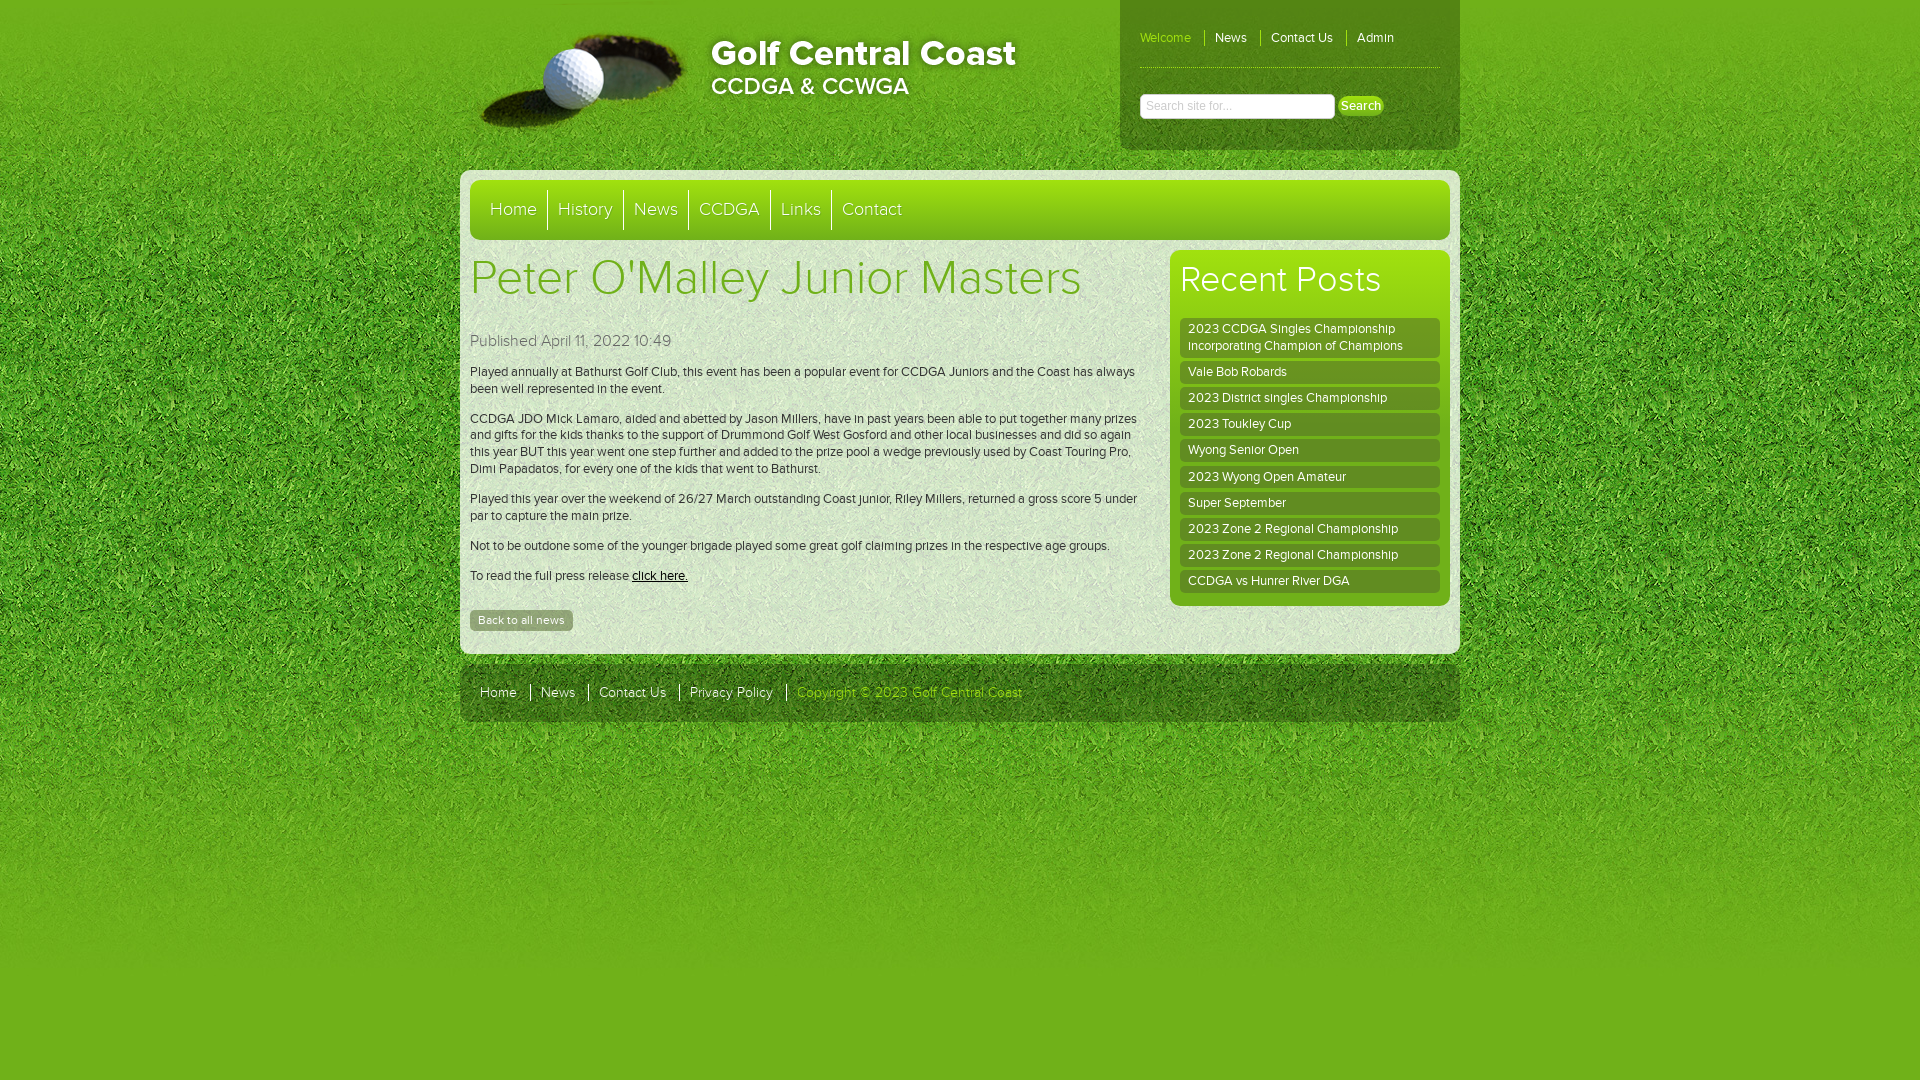 This screenshot has height=1080, width=1920. Describe the element at coordinates (585, 210) in the screenshot. I see `History` at that location.